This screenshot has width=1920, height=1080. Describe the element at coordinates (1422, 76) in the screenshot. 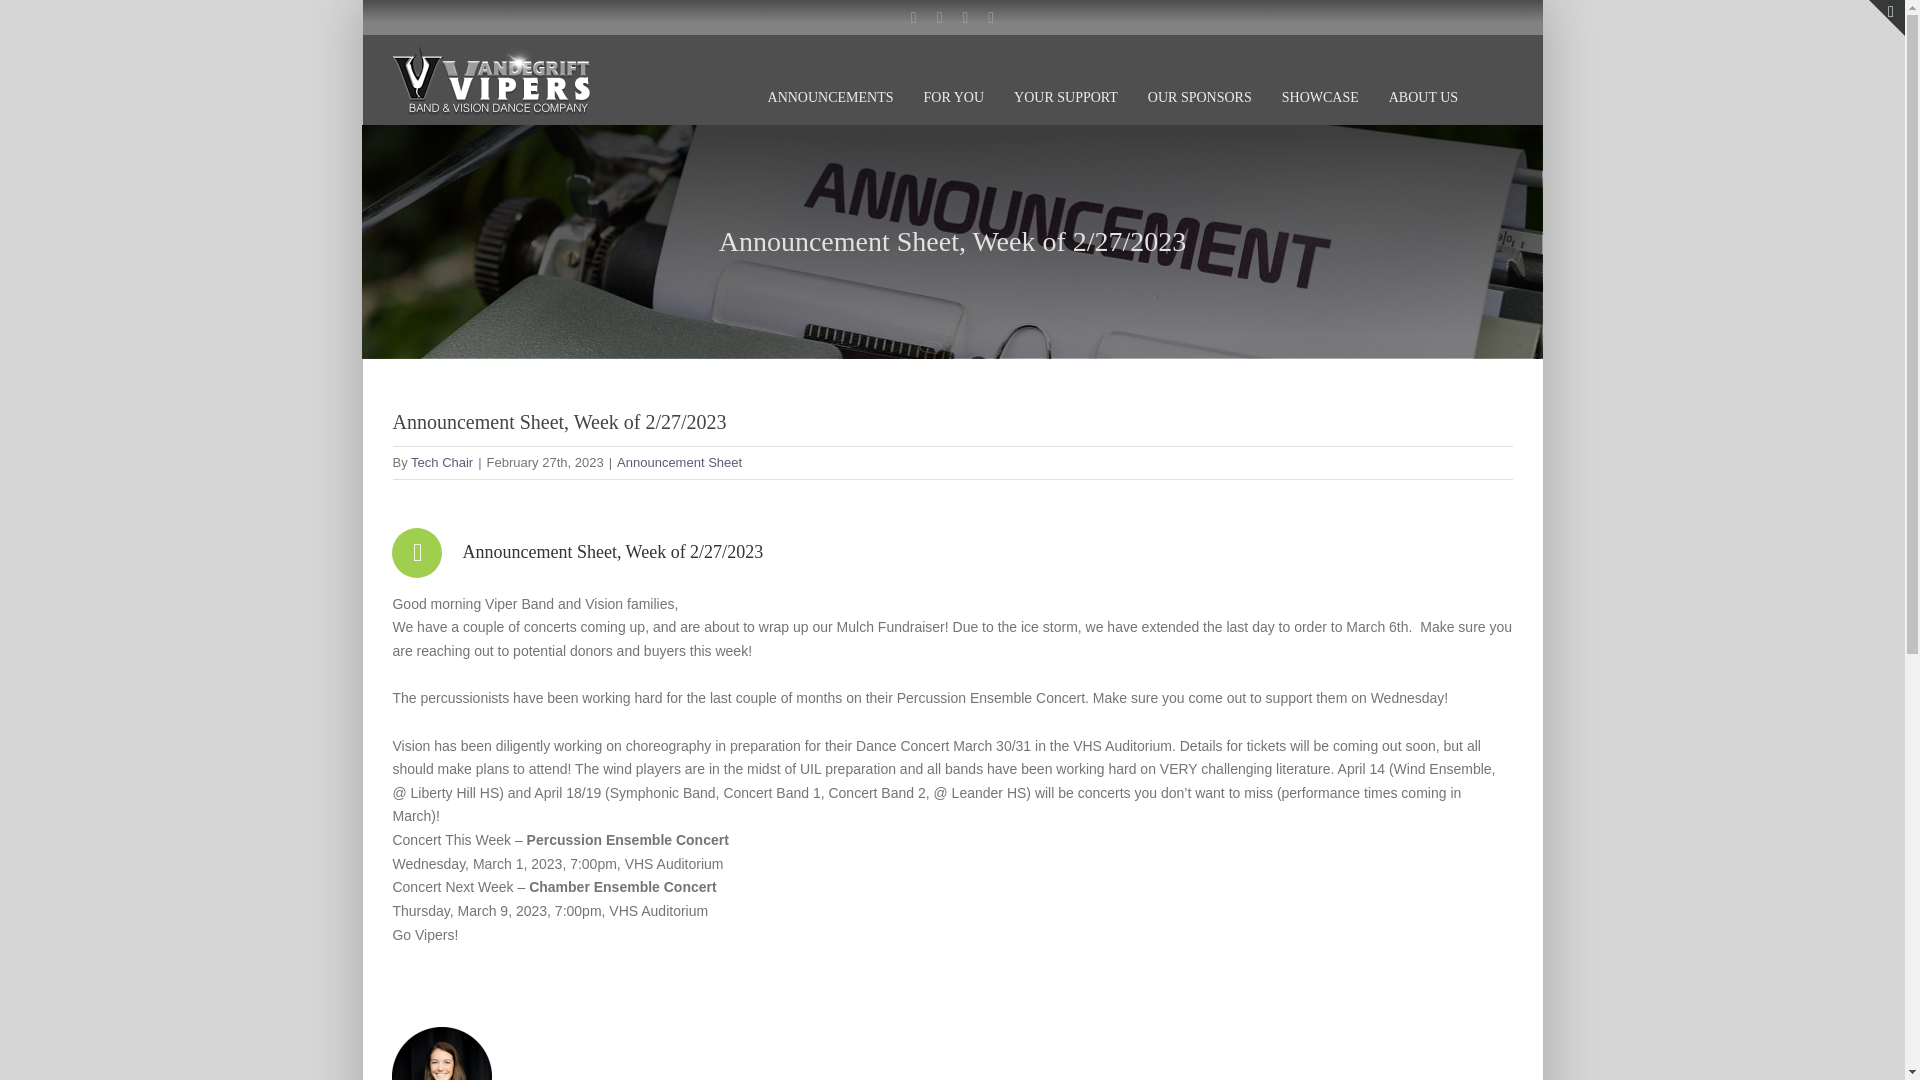

I see `ABOUT US` at that location.